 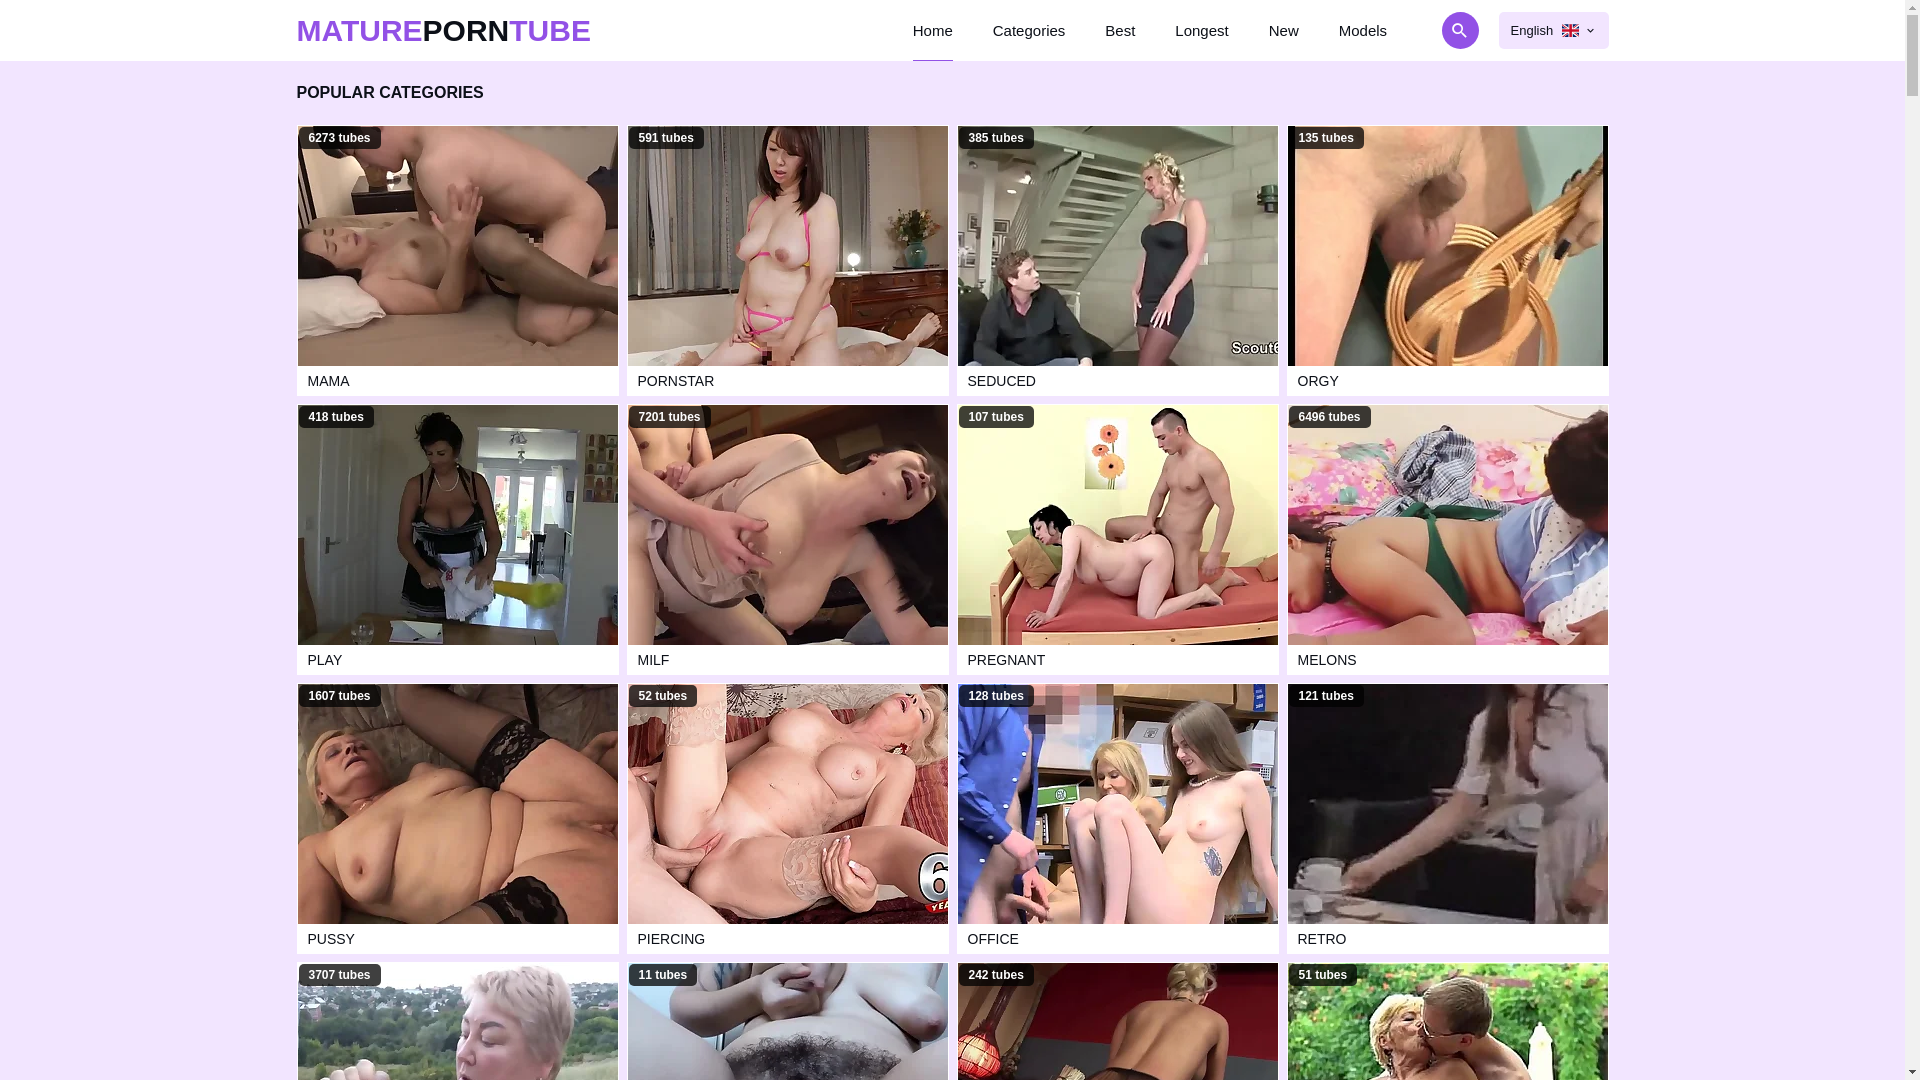 What do you see at coordinates (787, 818) in the screenshot?
I see `52 tubes
PIERCING` at bounding box center [787, 818].